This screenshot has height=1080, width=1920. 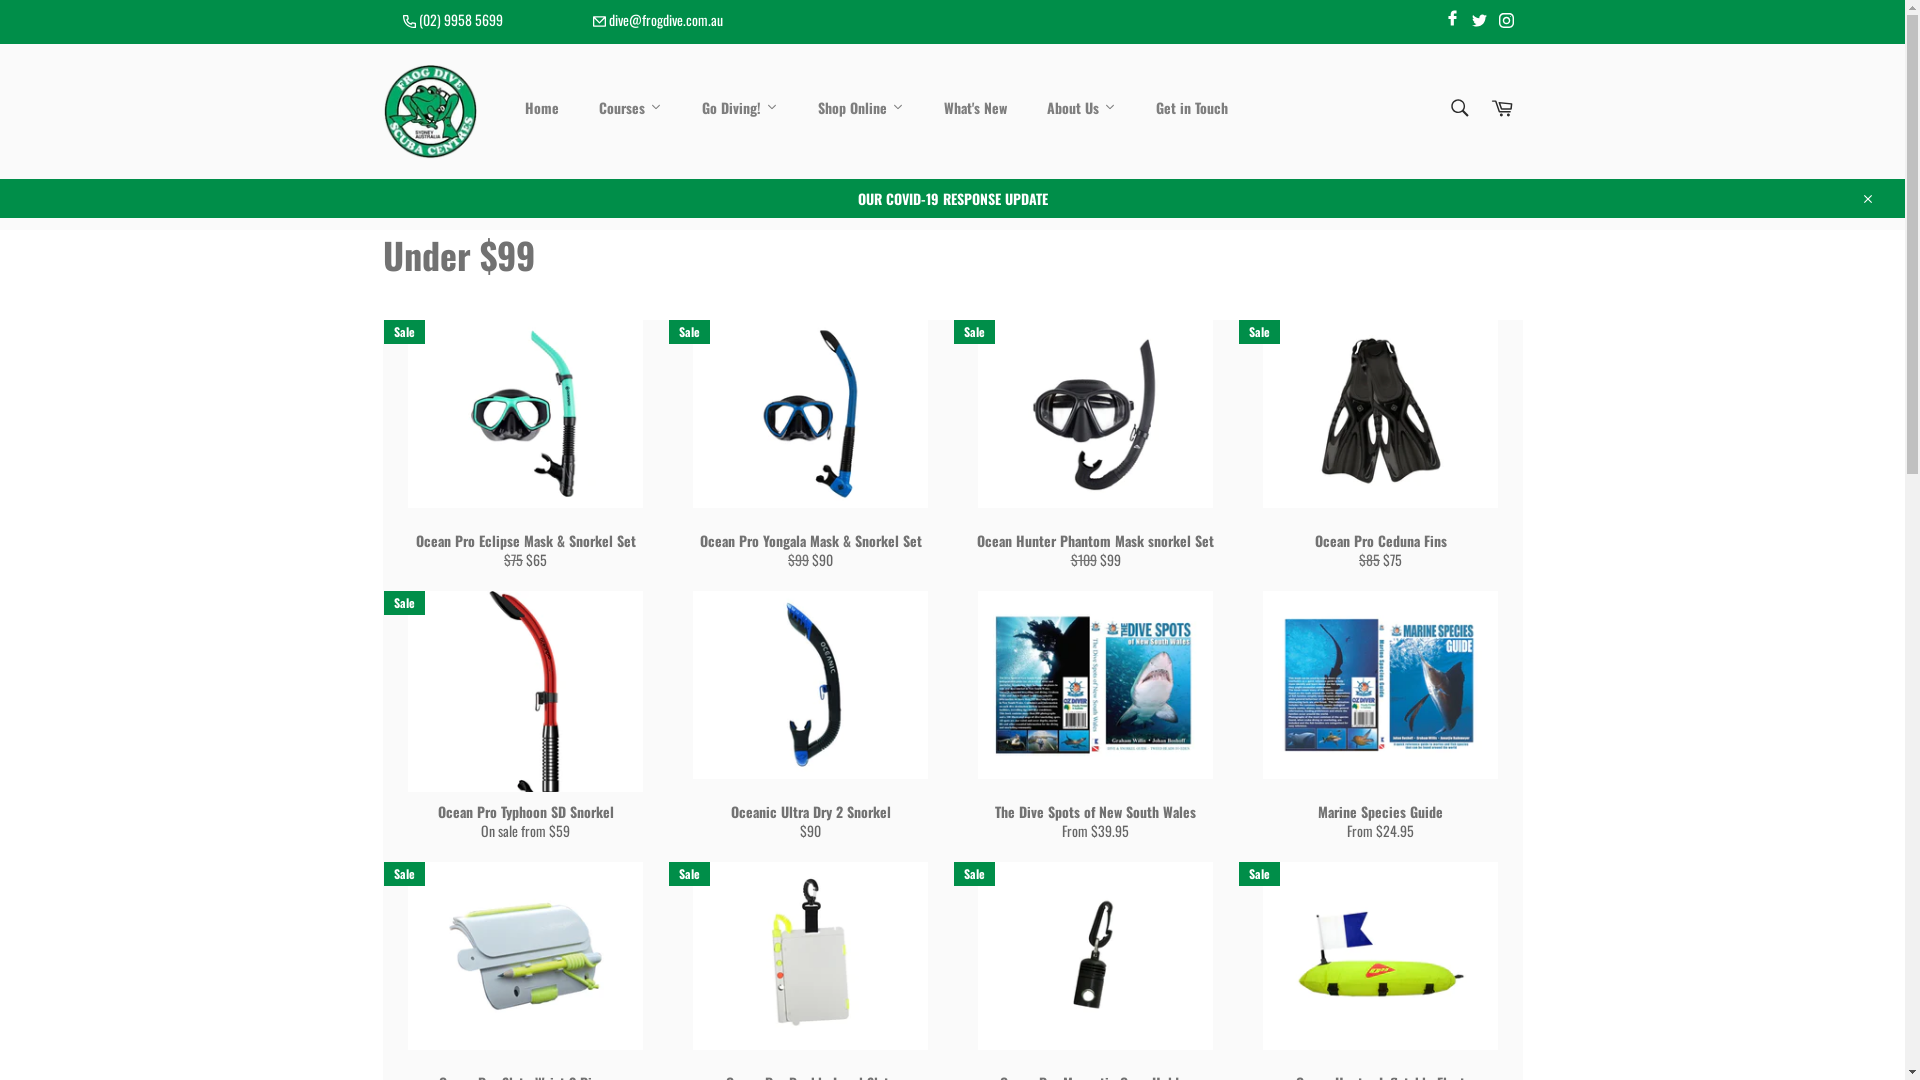 What do you see at coordinates (952, 198) in the screenshot?
I see `OUR COVID-19 RESPONSE UPDATE` at bounding box center [952, 198].